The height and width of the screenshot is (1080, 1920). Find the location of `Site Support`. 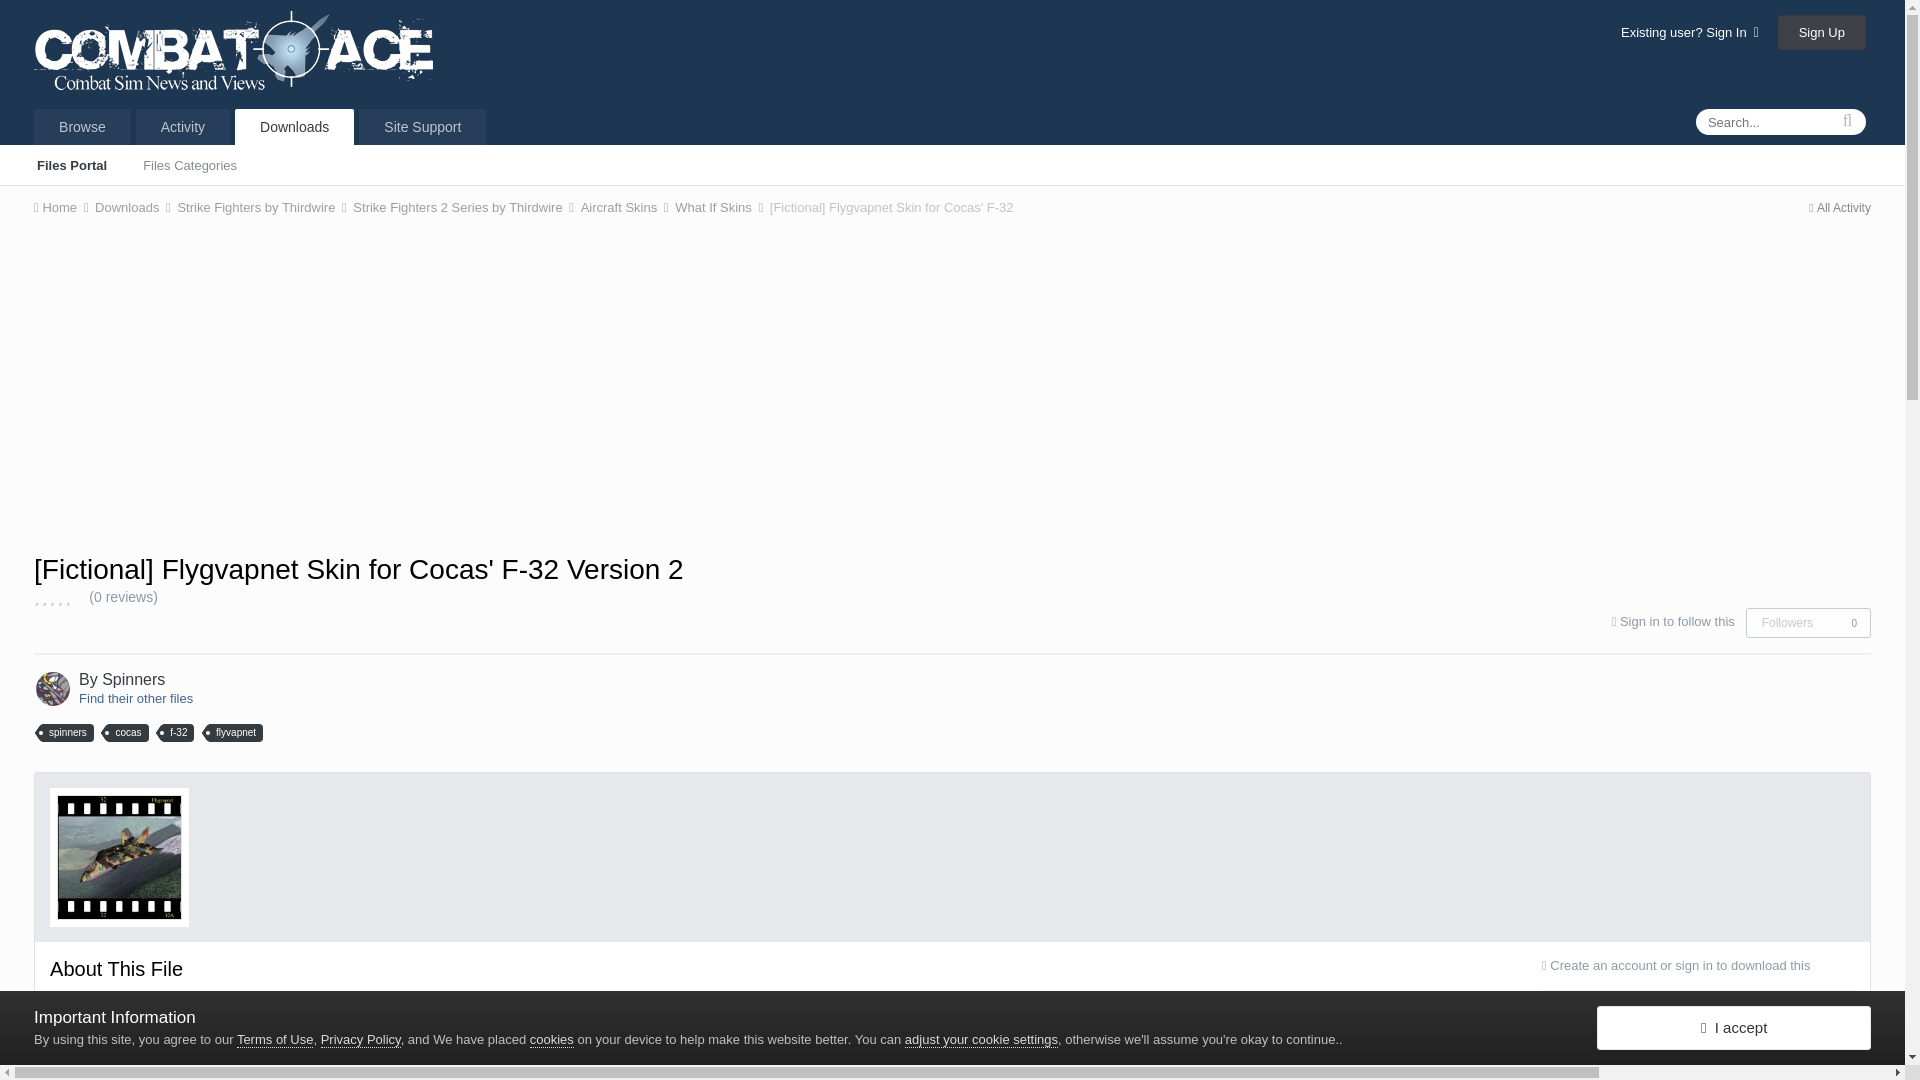

Site Support is located at coordinates (422, 126).